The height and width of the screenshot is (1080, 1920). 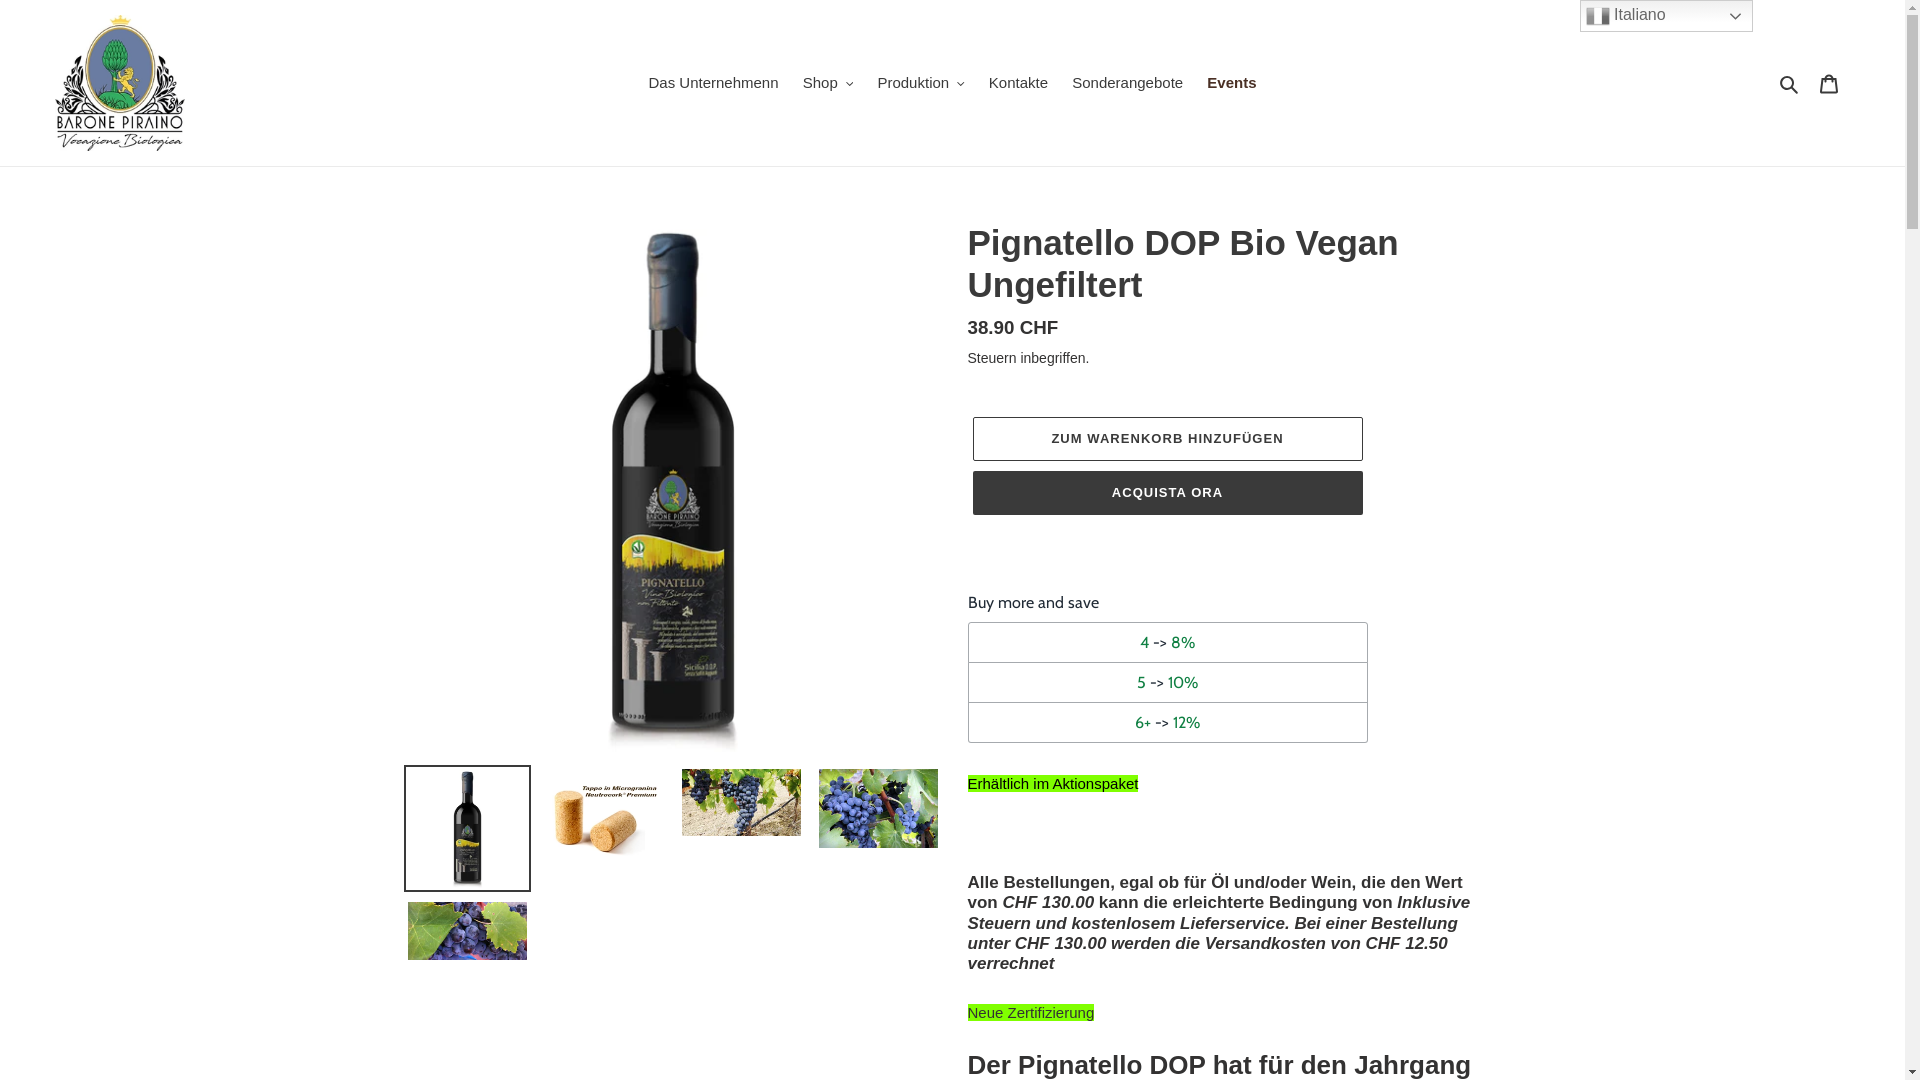 What do you see at coordinates (713, 84) in the screenshot?
I see `Das Unternehmenn` at bounding box center [713, 84].